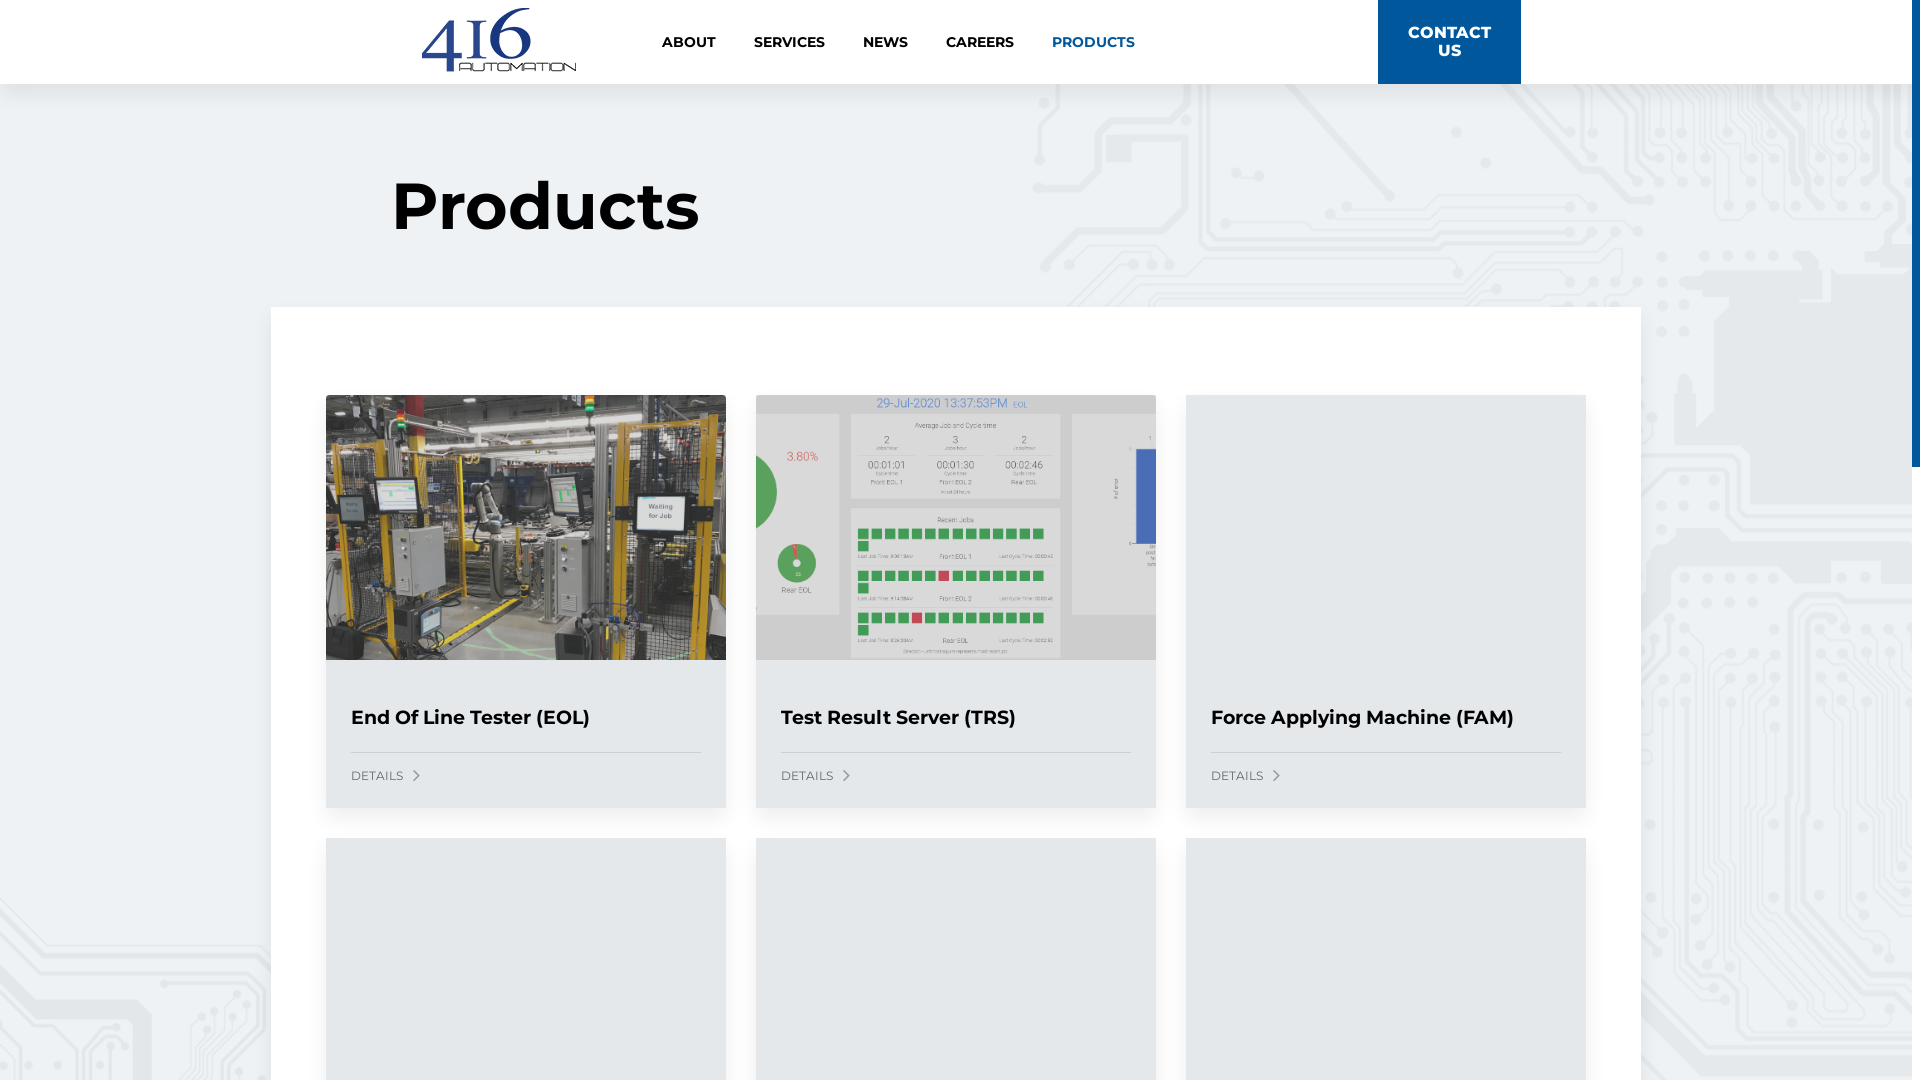 The width and height of the screenshot is (1920, 1080). I want to click on CAREERS, so click(1003, 838).